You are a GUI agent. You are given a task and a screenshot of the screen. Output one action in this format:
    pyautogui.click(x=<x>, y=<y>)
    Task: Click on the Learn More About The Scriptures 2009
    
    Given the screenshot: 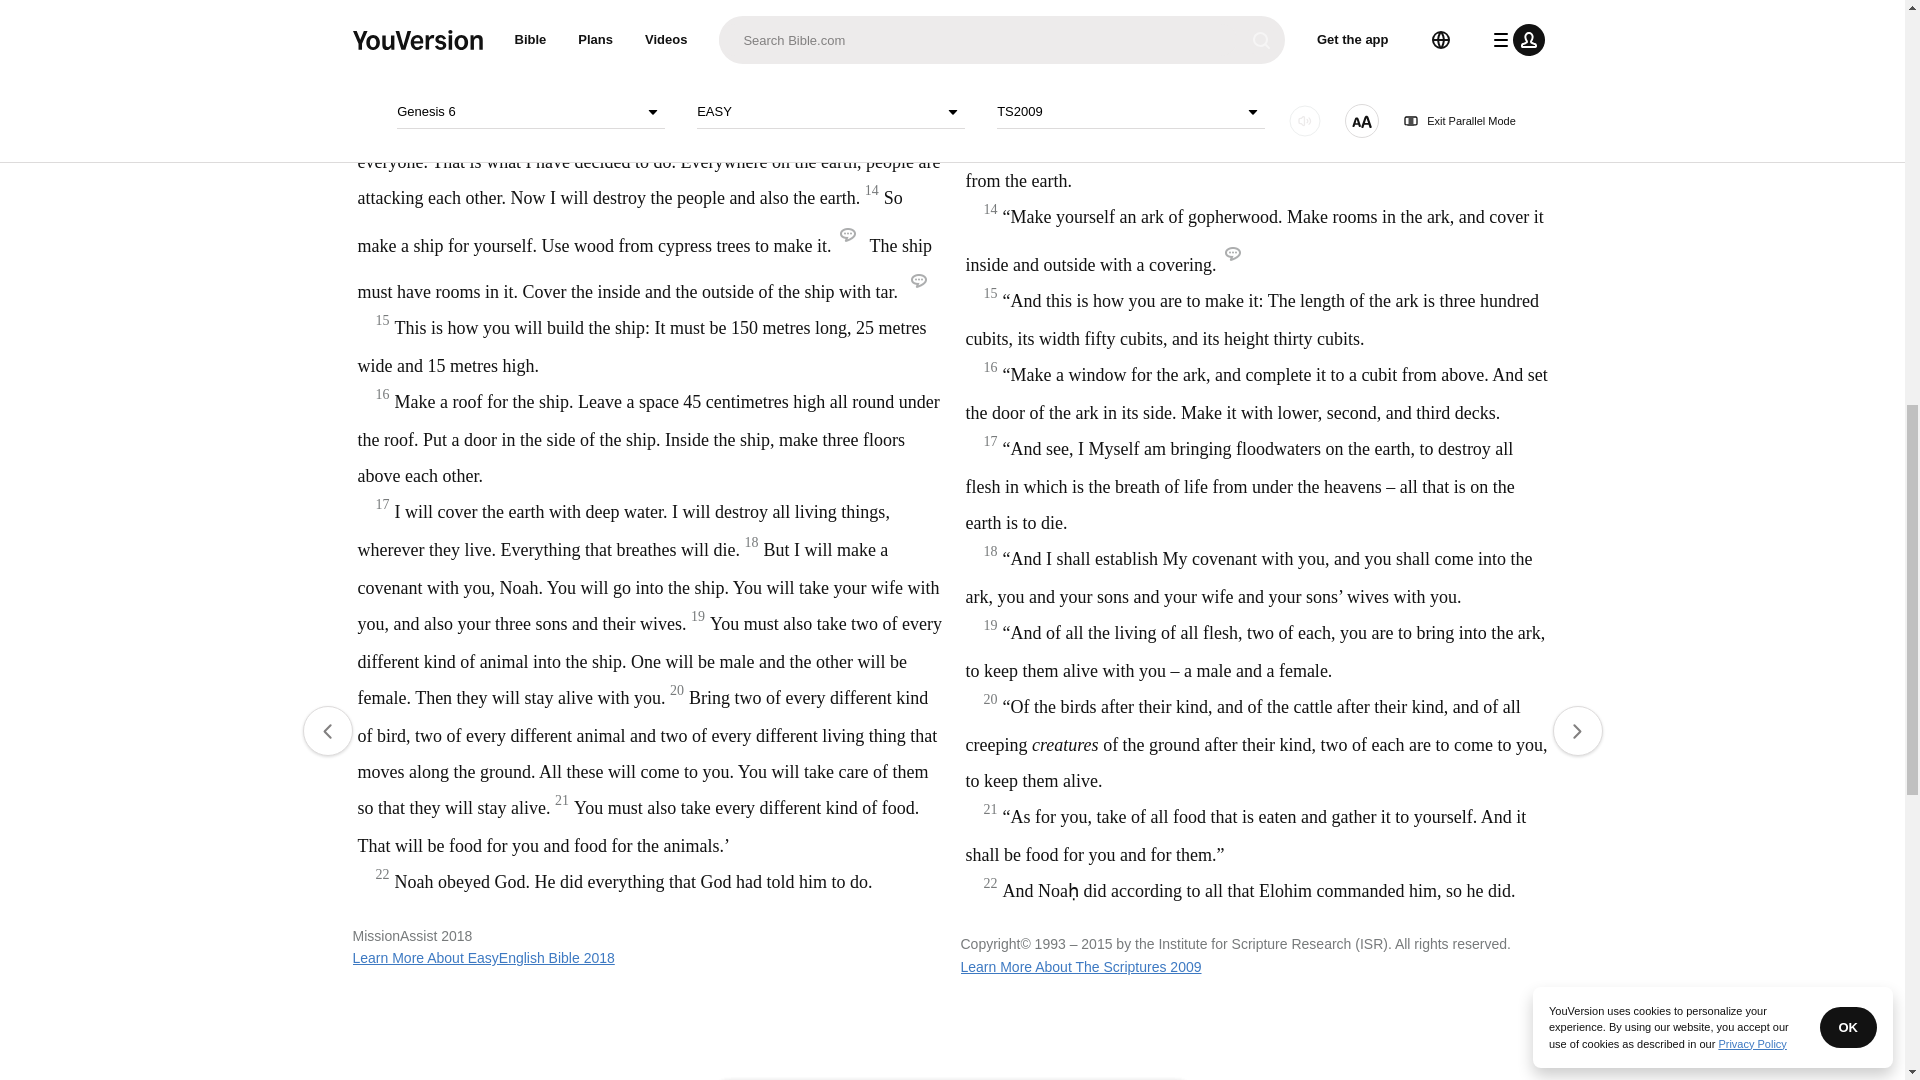 What is the action you would take?
    pyautogui.click(x=1080, y=967)
    